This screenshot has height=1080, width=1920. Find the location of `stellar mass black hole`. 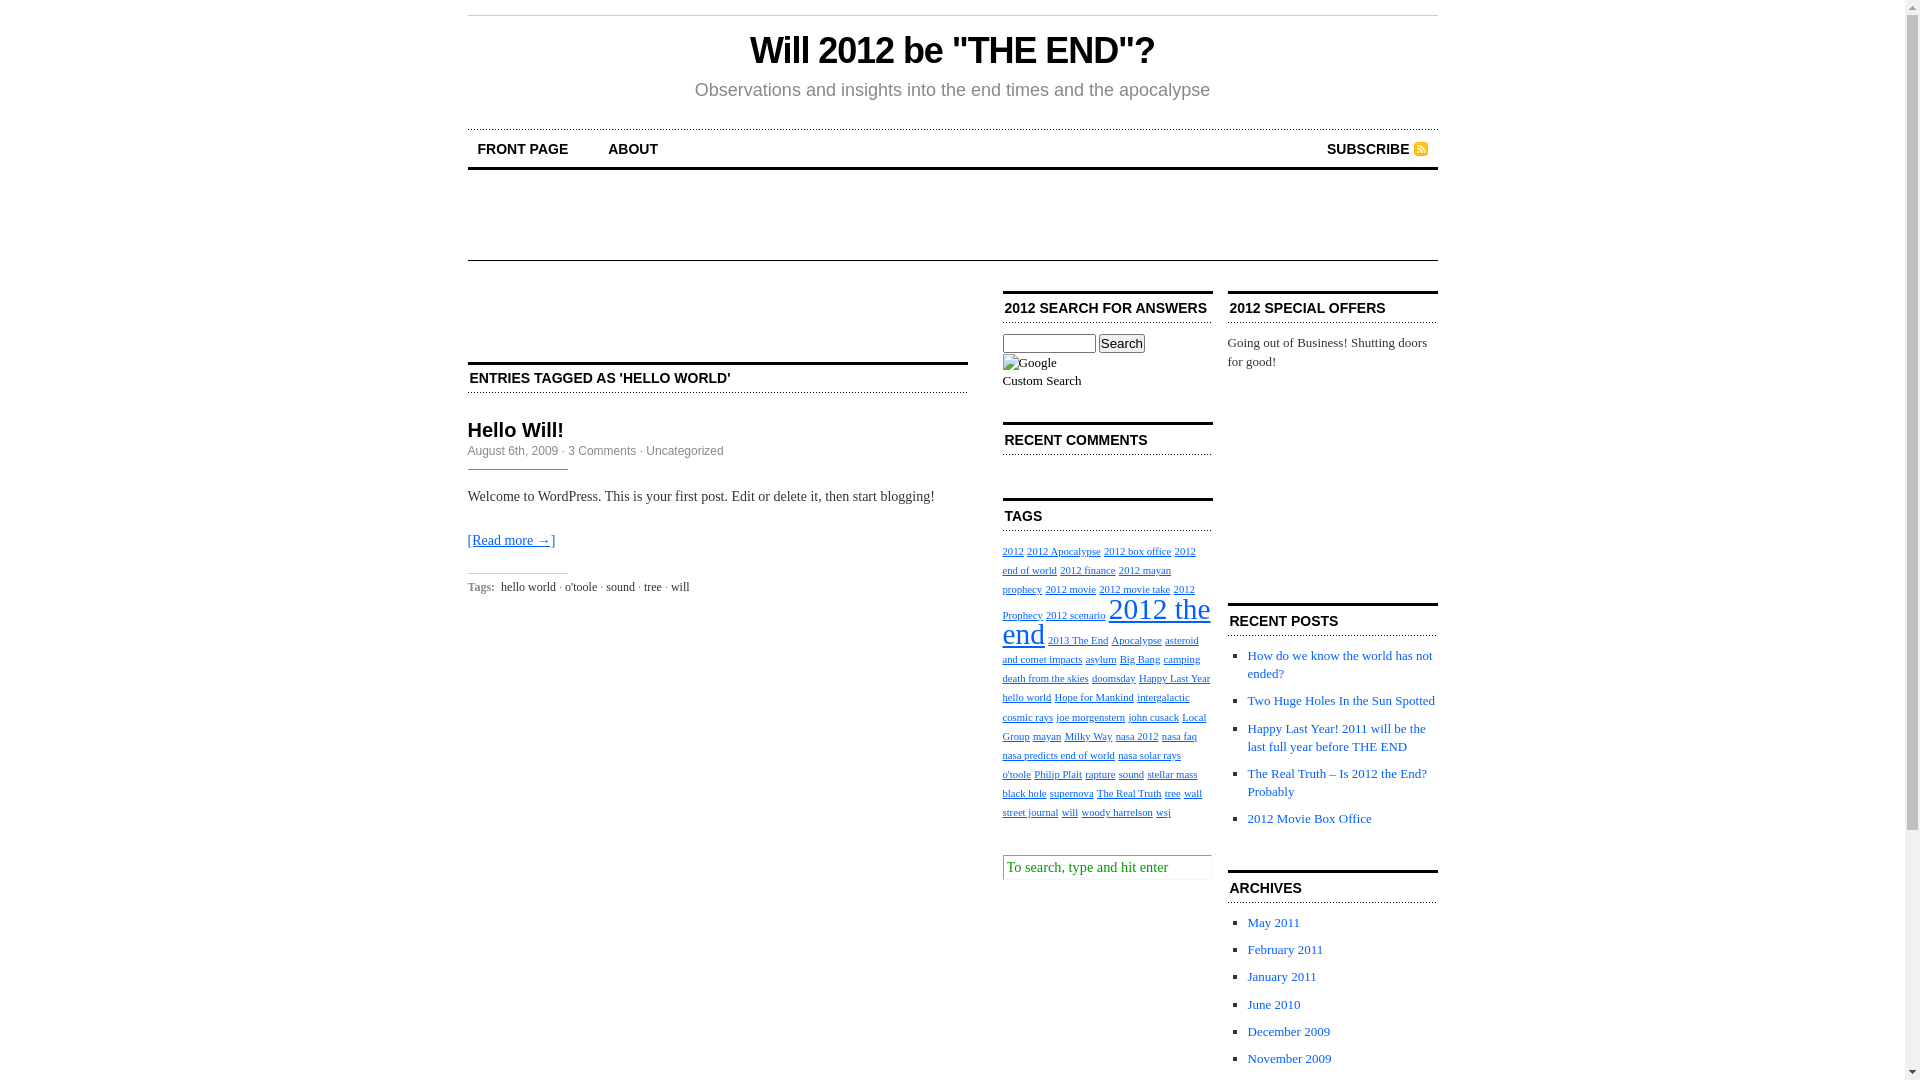

stellar mass black hole is located at coordinates (1100, 784).